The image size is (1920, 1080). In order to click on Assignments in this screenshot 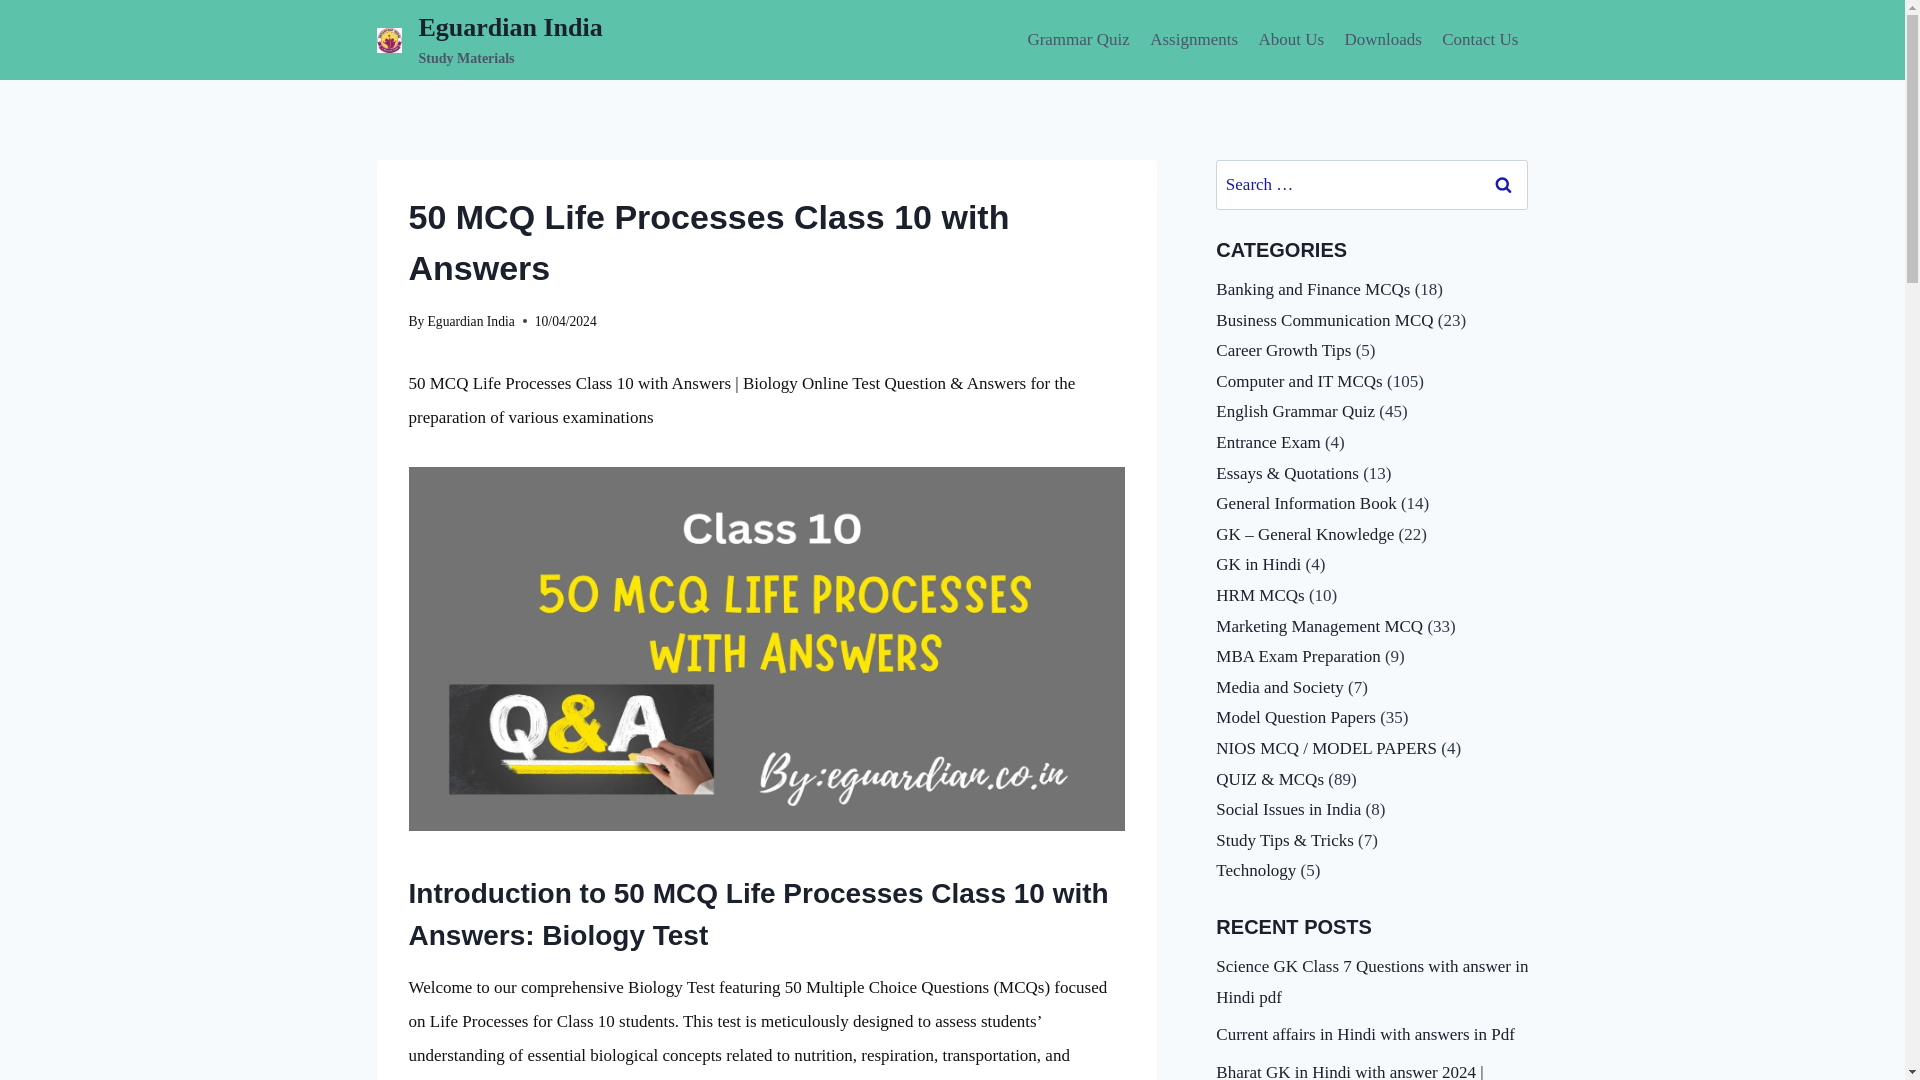, I will do `click(1194, 39)`.